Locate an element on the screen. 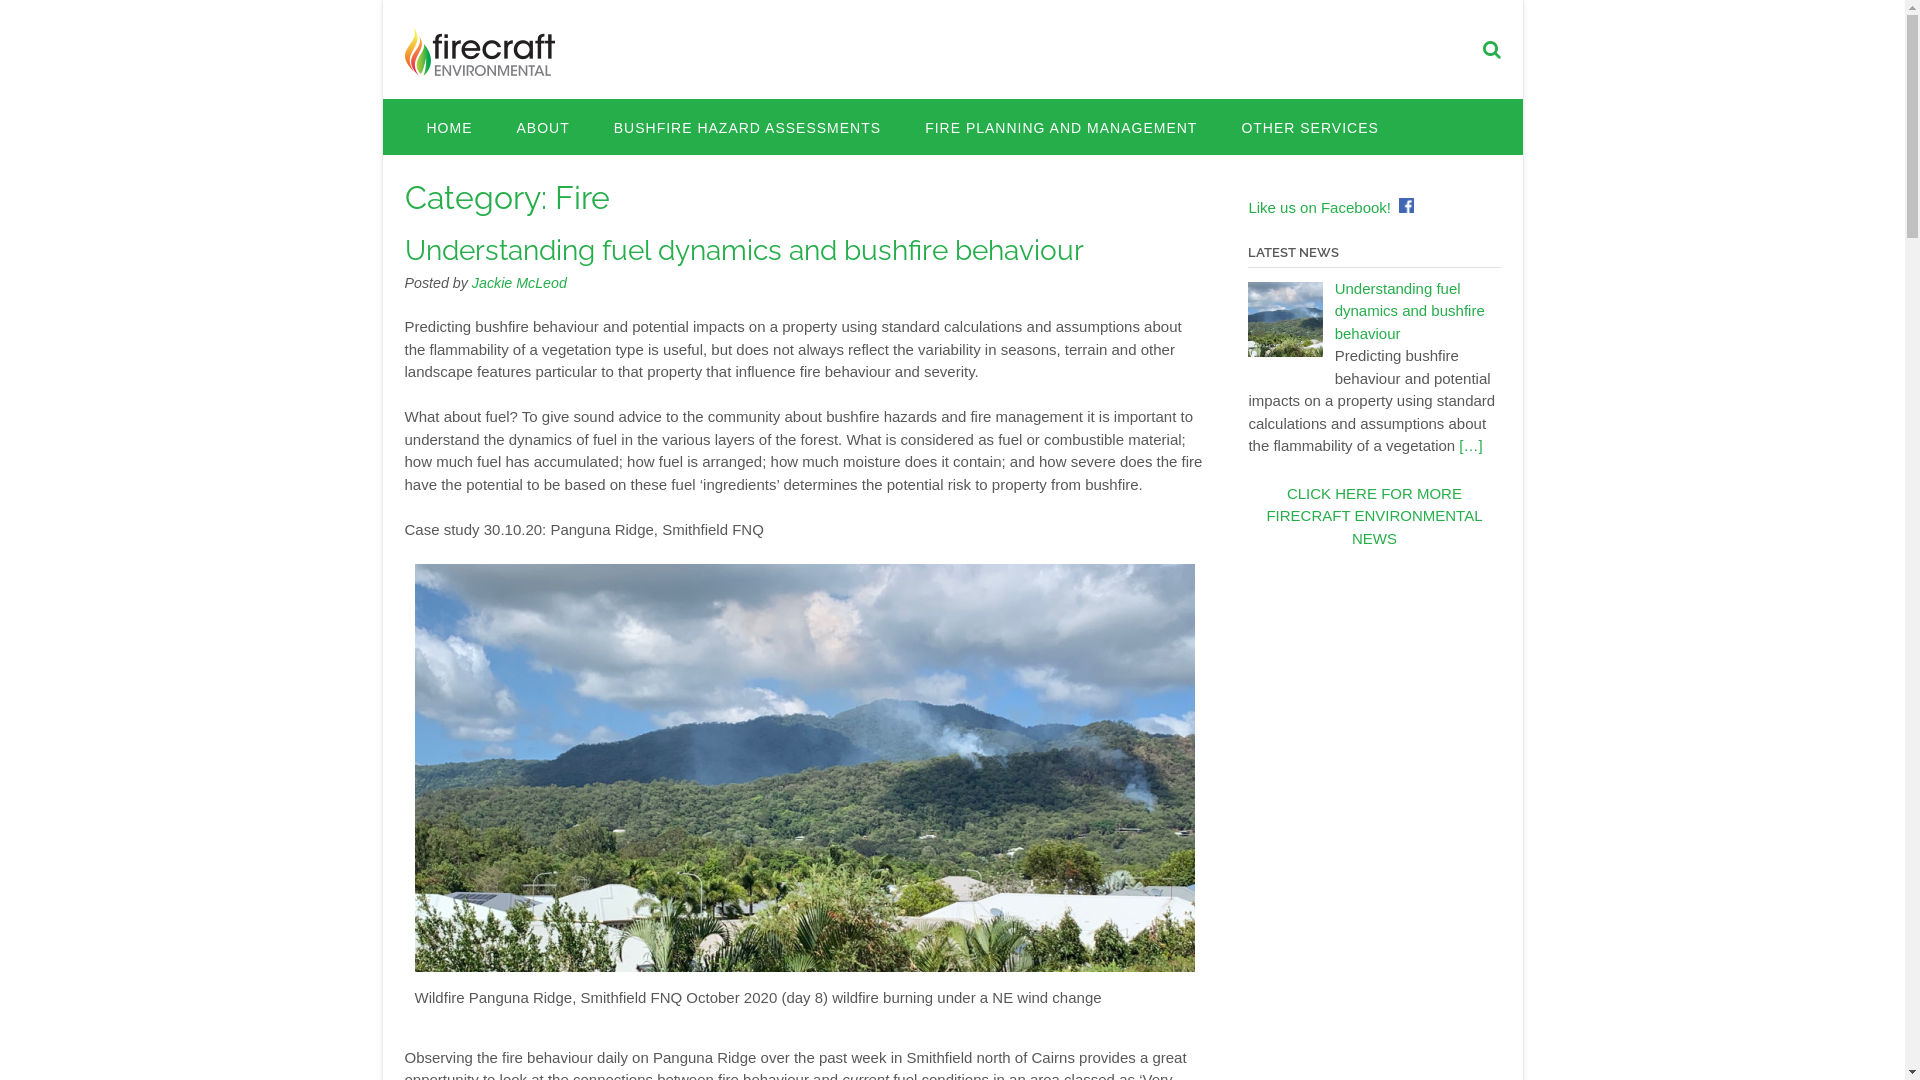  ABOUT is located at coordinates (542, 127).